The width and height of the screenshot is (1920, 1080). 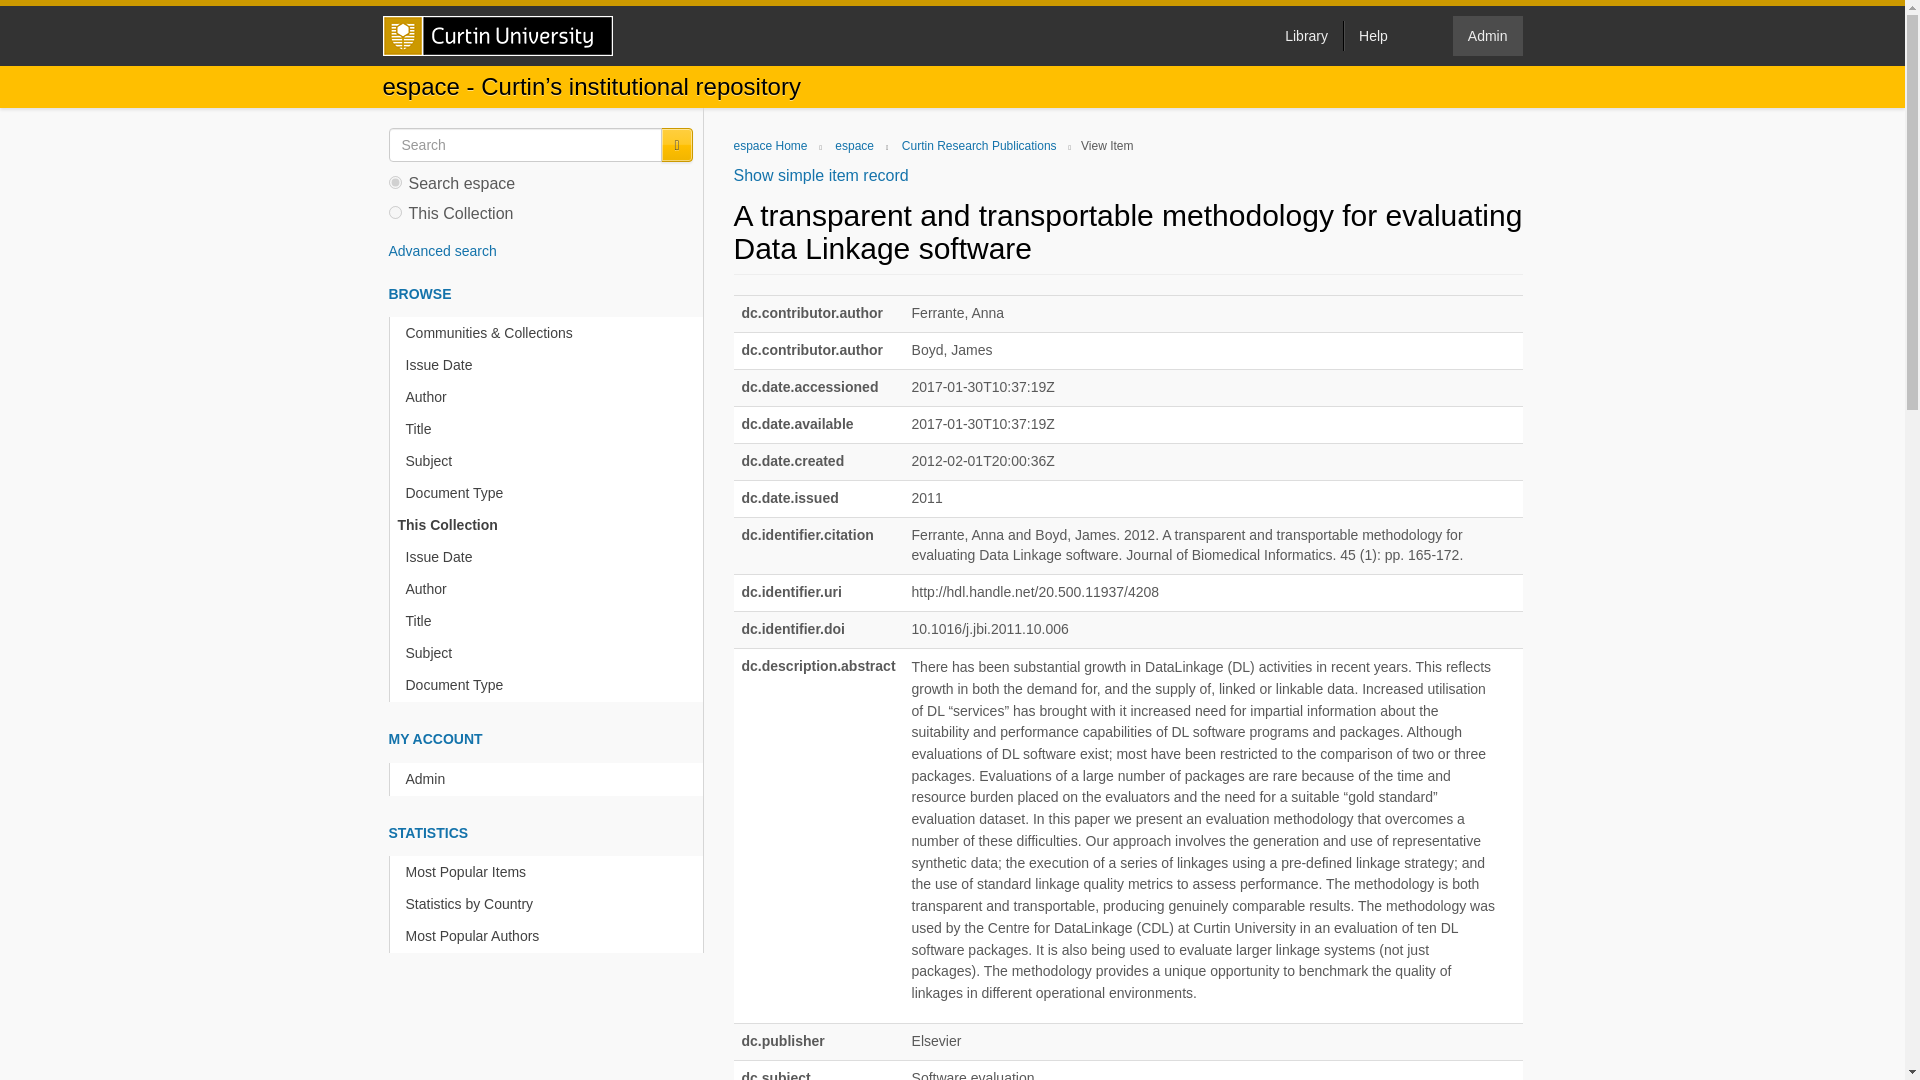 I want to click on This Collection, so click(x=546, y=525).